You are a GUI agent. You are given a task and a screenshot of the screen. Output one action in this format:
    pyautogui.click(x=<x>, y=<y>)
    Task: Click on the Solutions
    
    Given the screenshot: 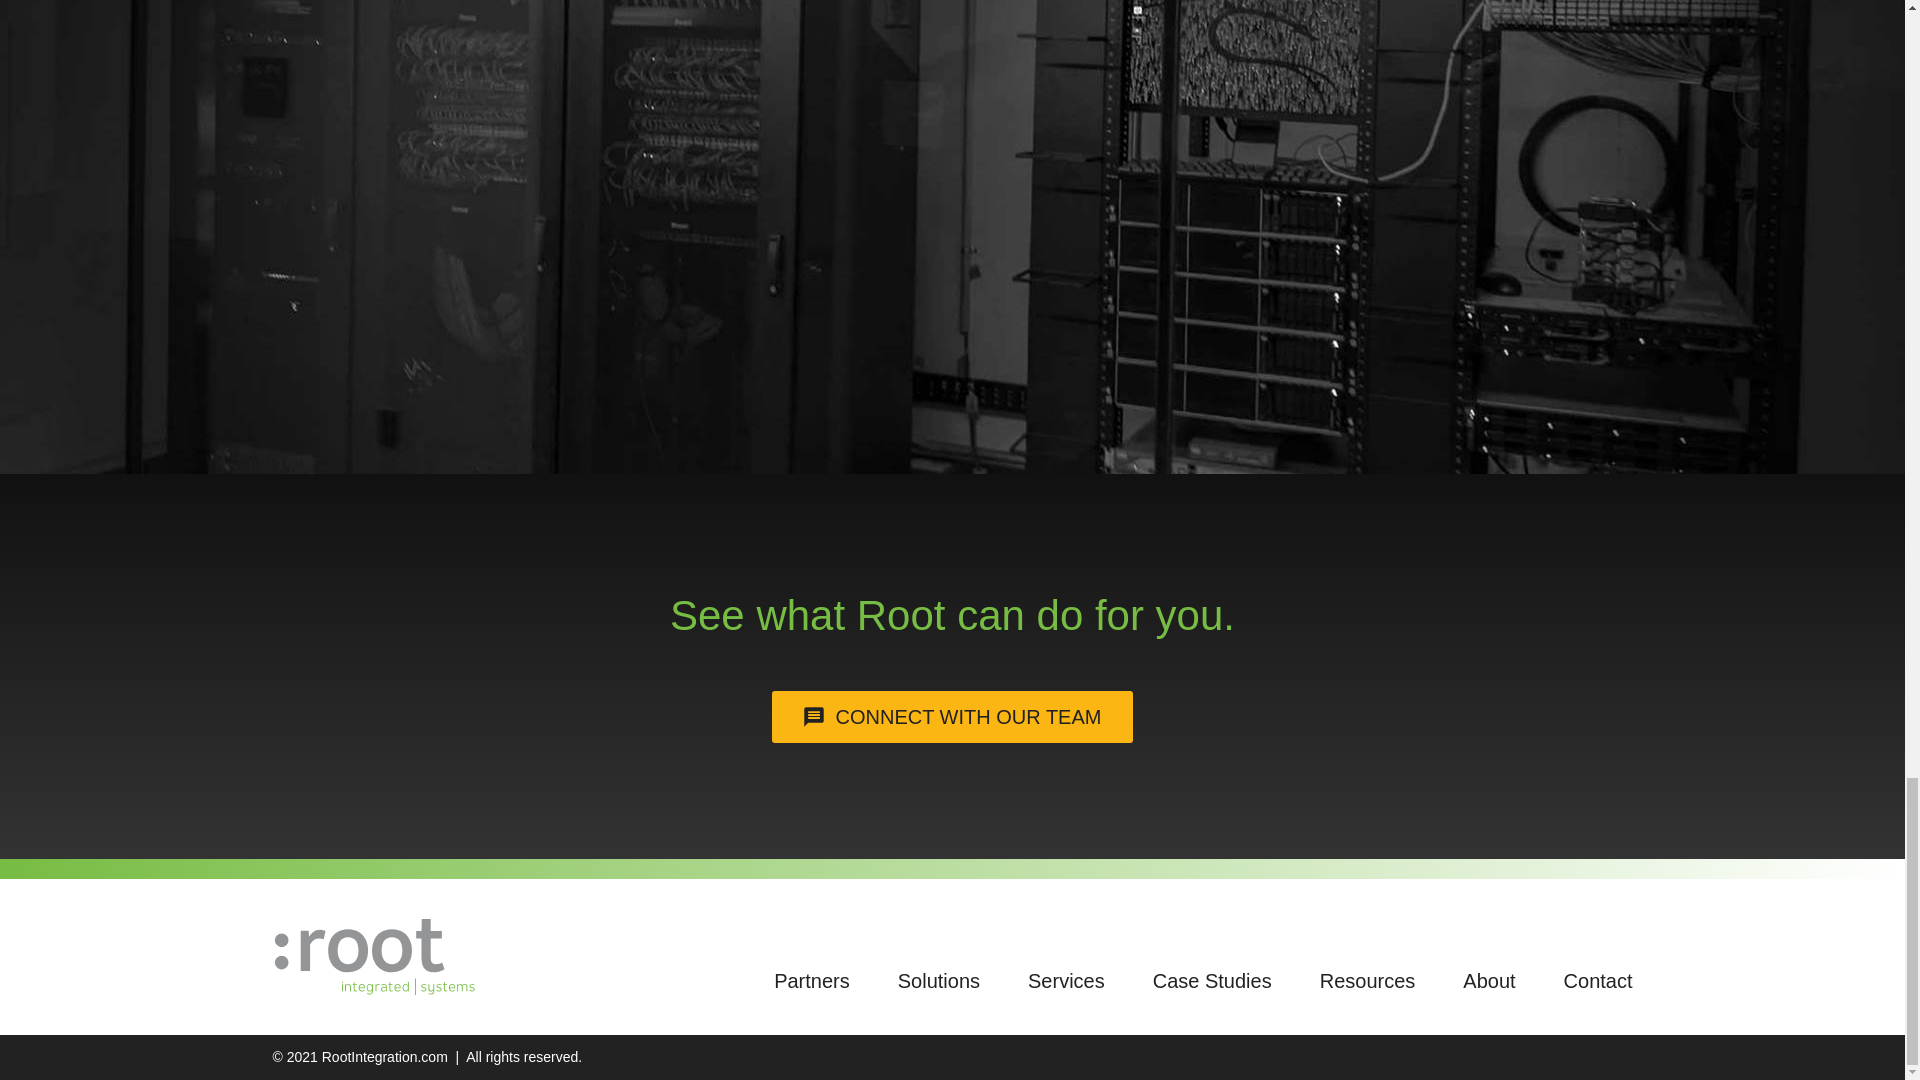 What is the action you would take?
    pyautogui.click(x=938, y=978)
    